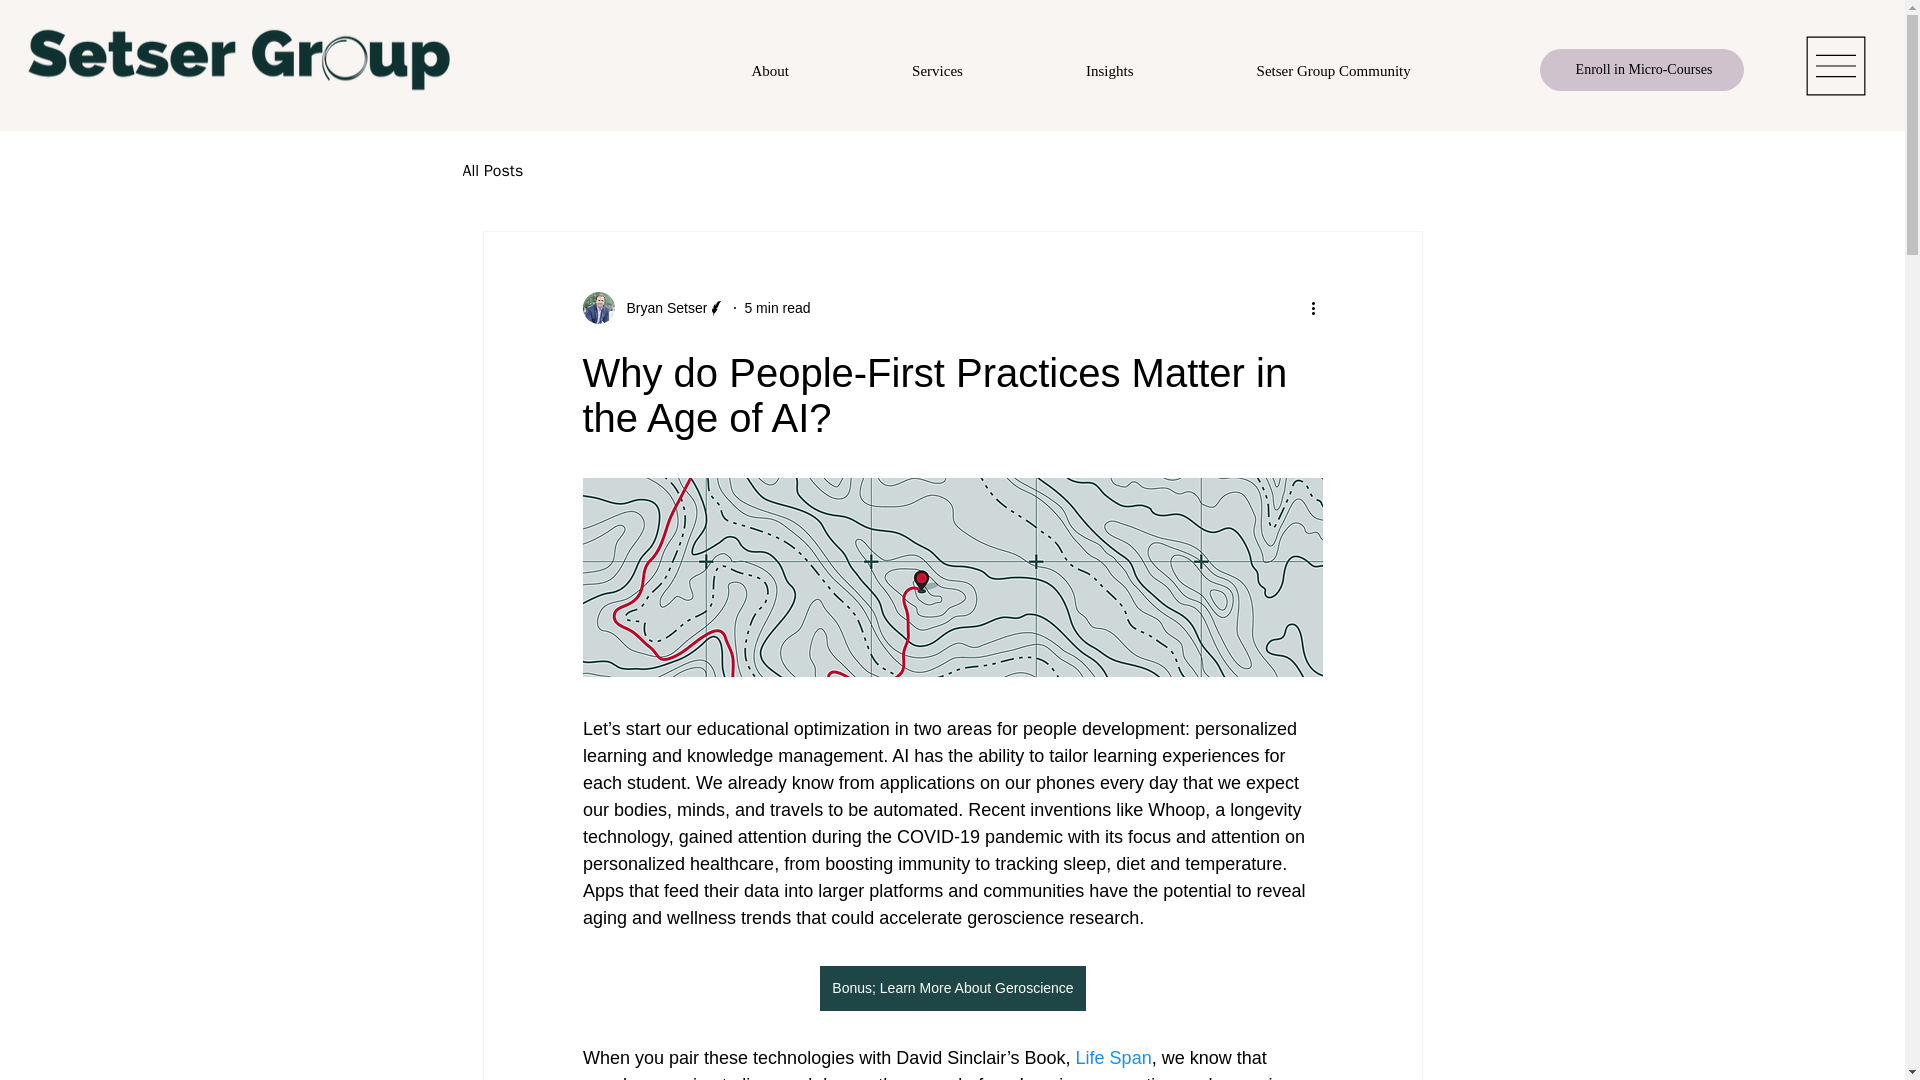 The image size is (1920, 1080). I want to click on Insights, so click(1110, 70).